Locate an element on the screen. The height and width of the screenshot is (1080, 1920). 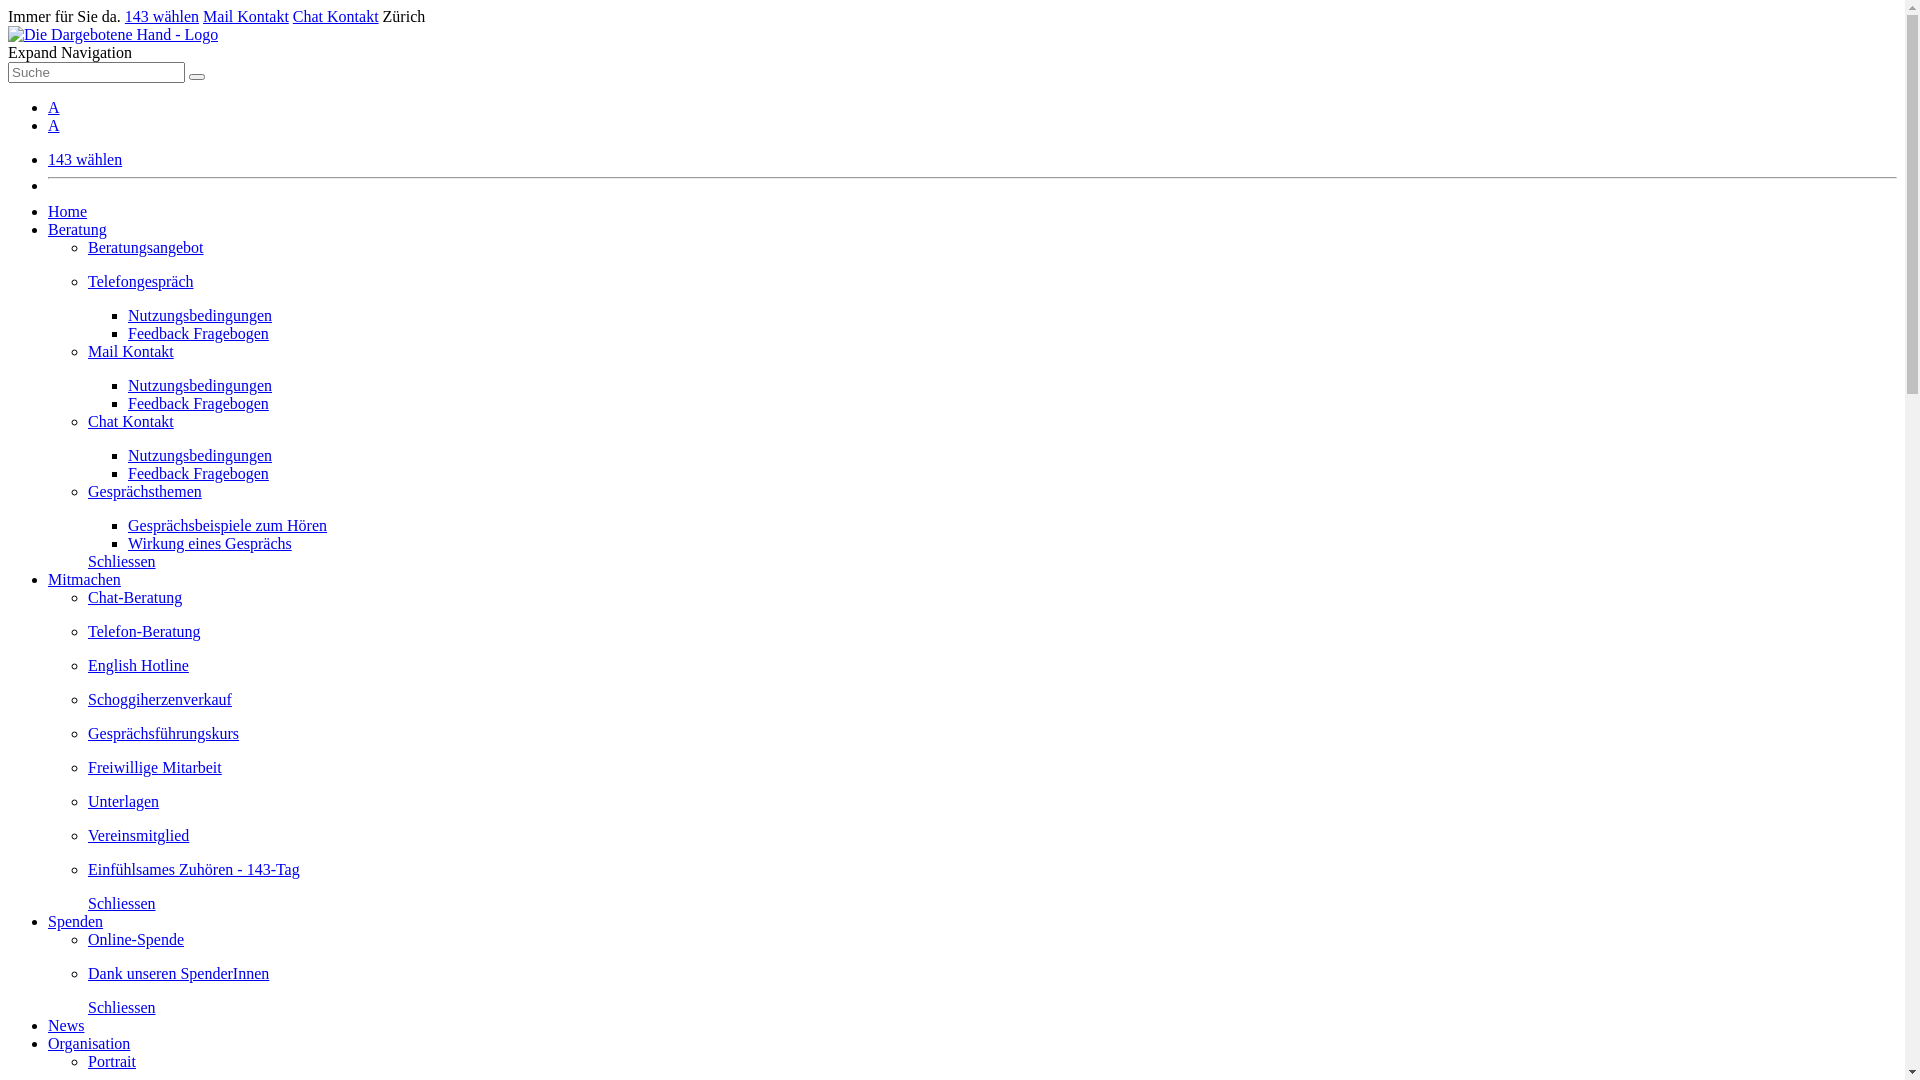
Vereinsmitglied is located at coordinates (992, 844).